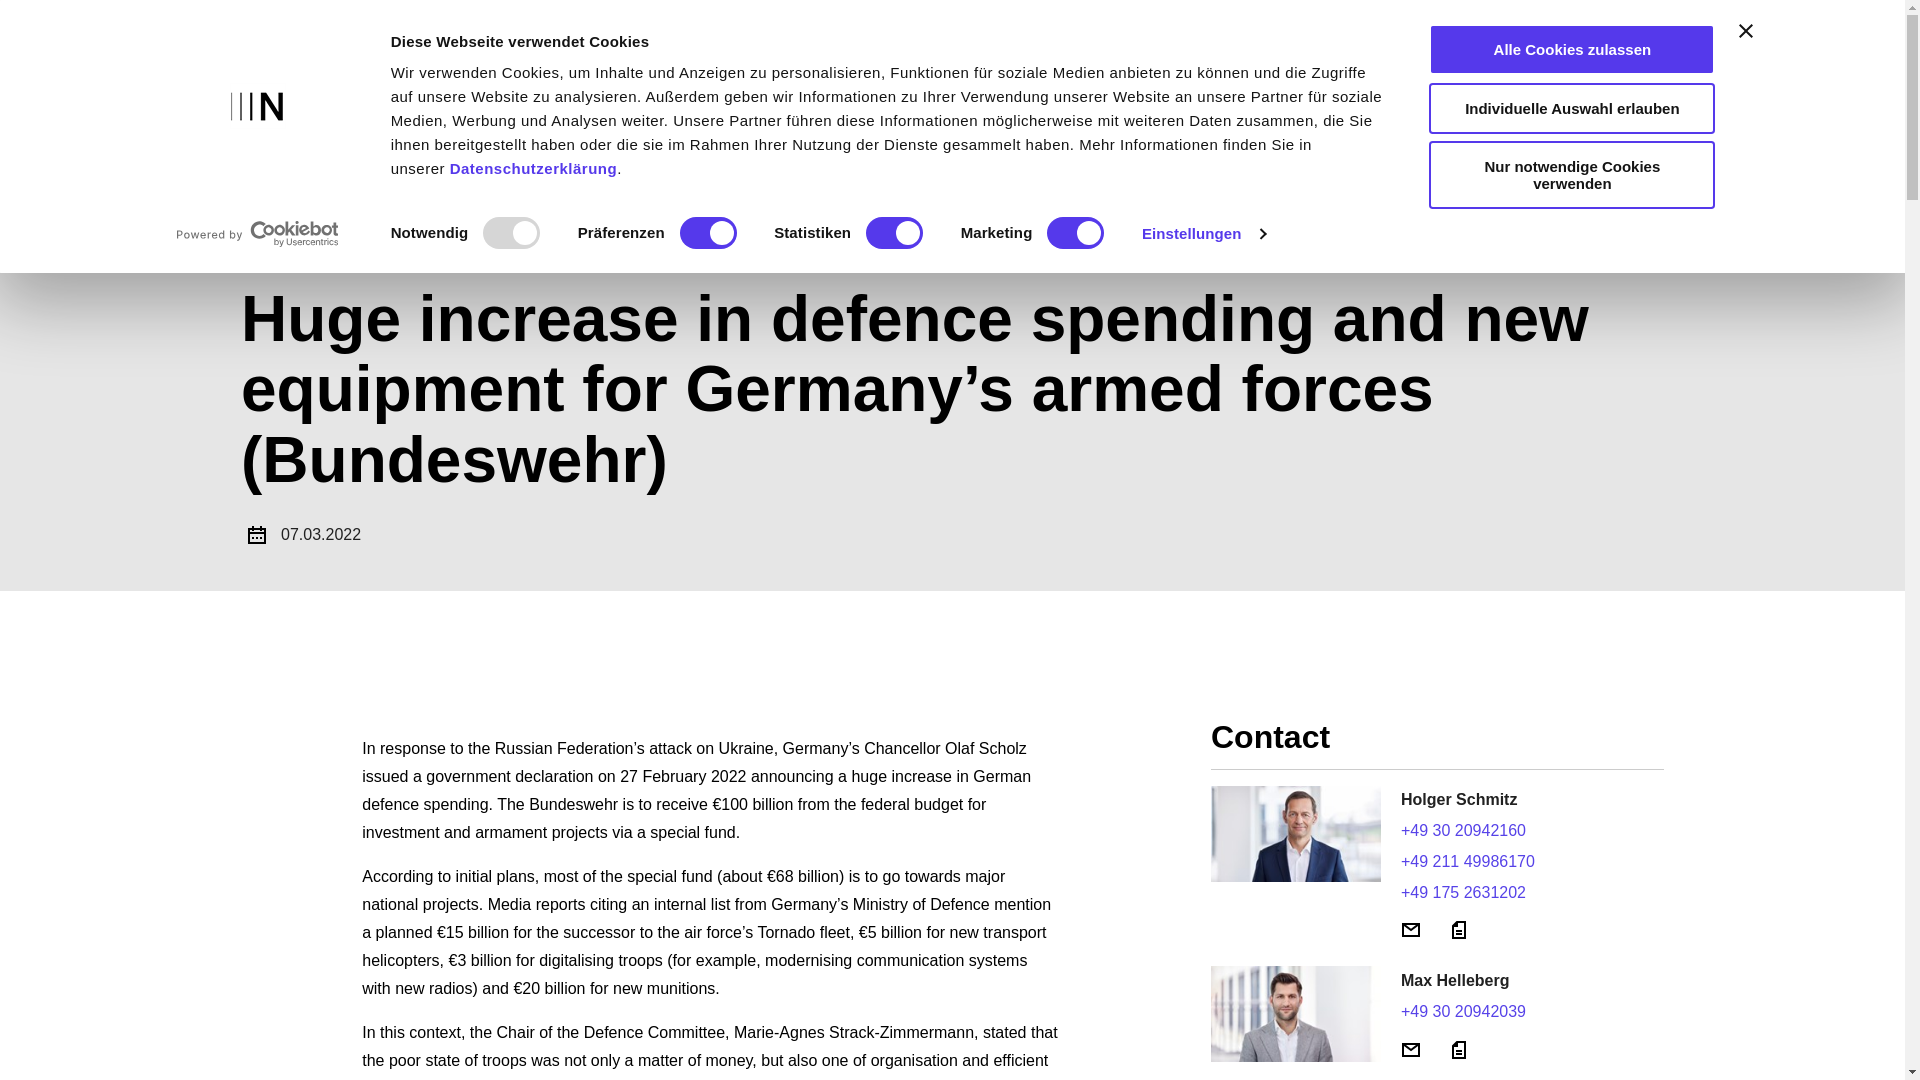  Describe the element at coordinates (1182, 75) in the screenshot. I see `Professionals` at that location.